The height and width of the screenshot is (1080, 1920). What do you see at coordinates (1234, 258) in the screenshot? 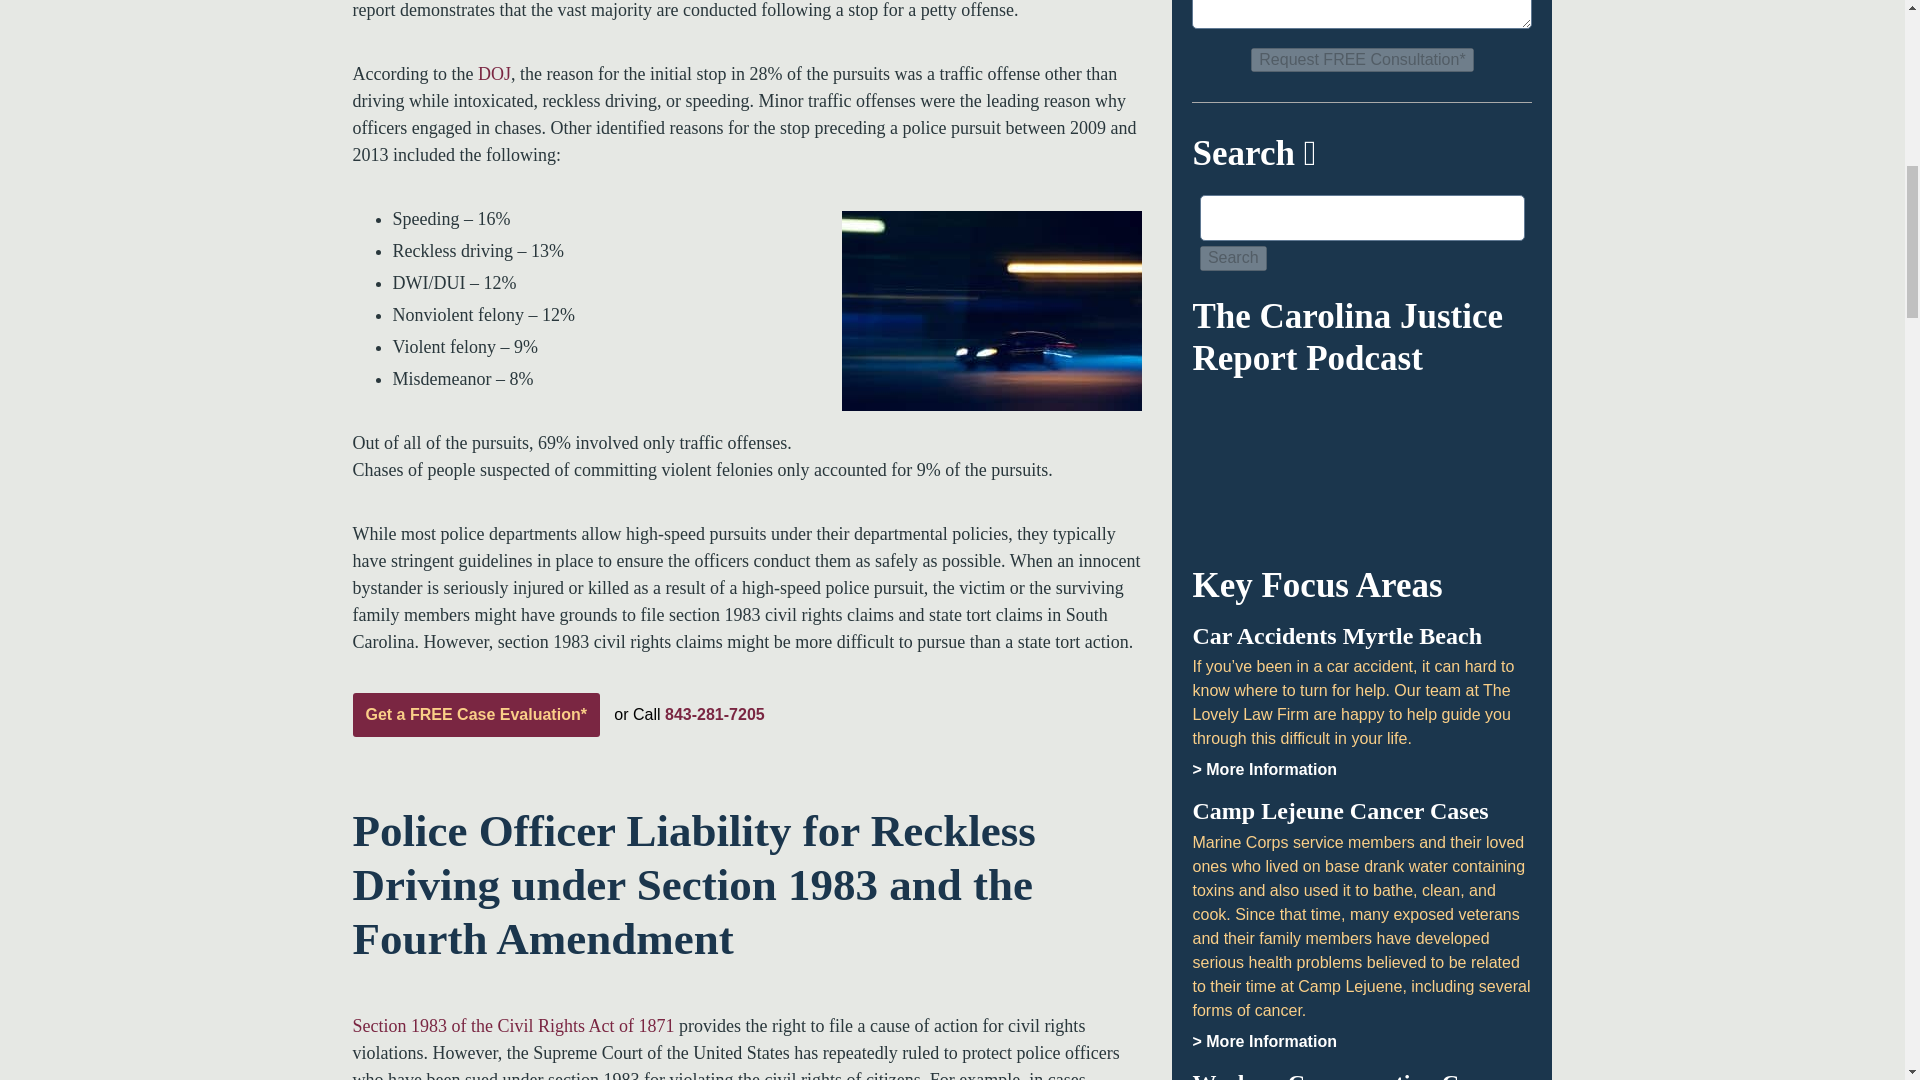
I see `Search` at bounding box center [1234, 258].